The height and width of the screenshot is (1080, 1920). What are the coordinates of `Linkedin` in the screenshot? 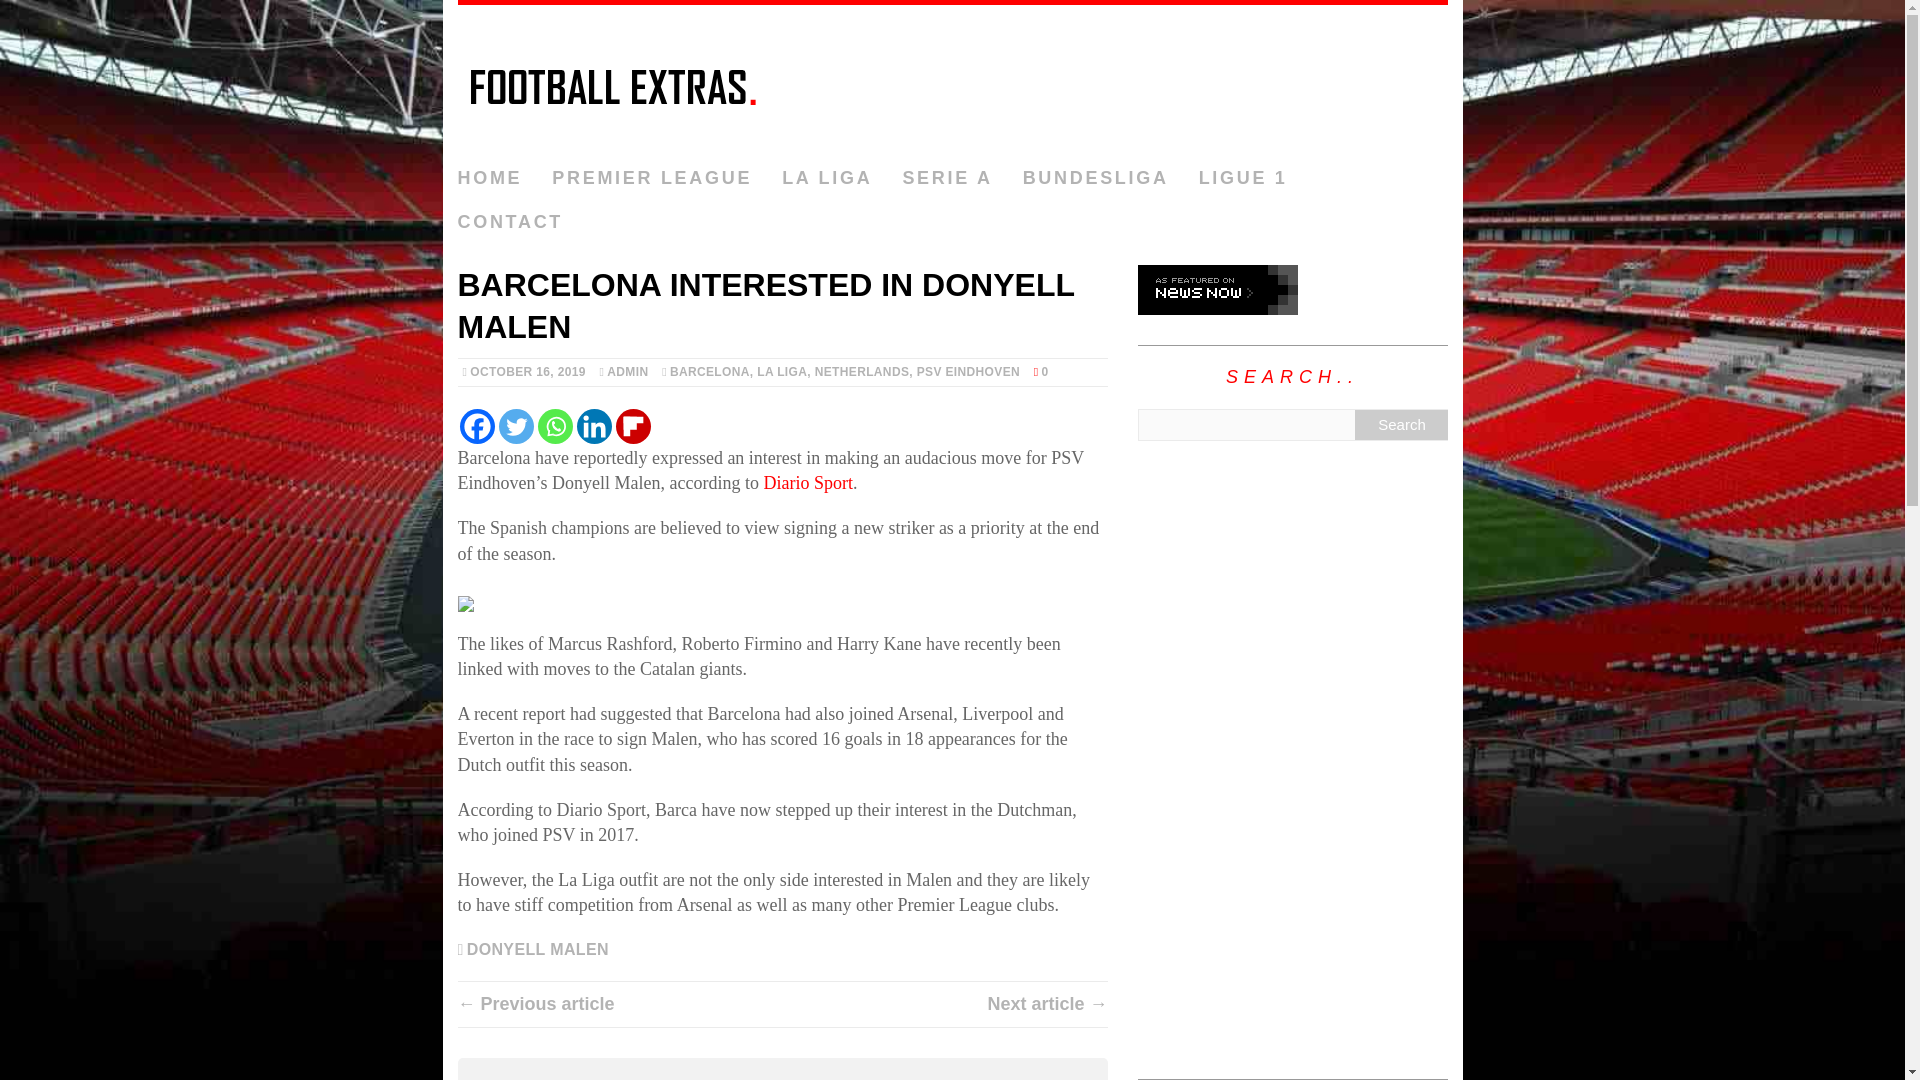 It's located at (593, 426).